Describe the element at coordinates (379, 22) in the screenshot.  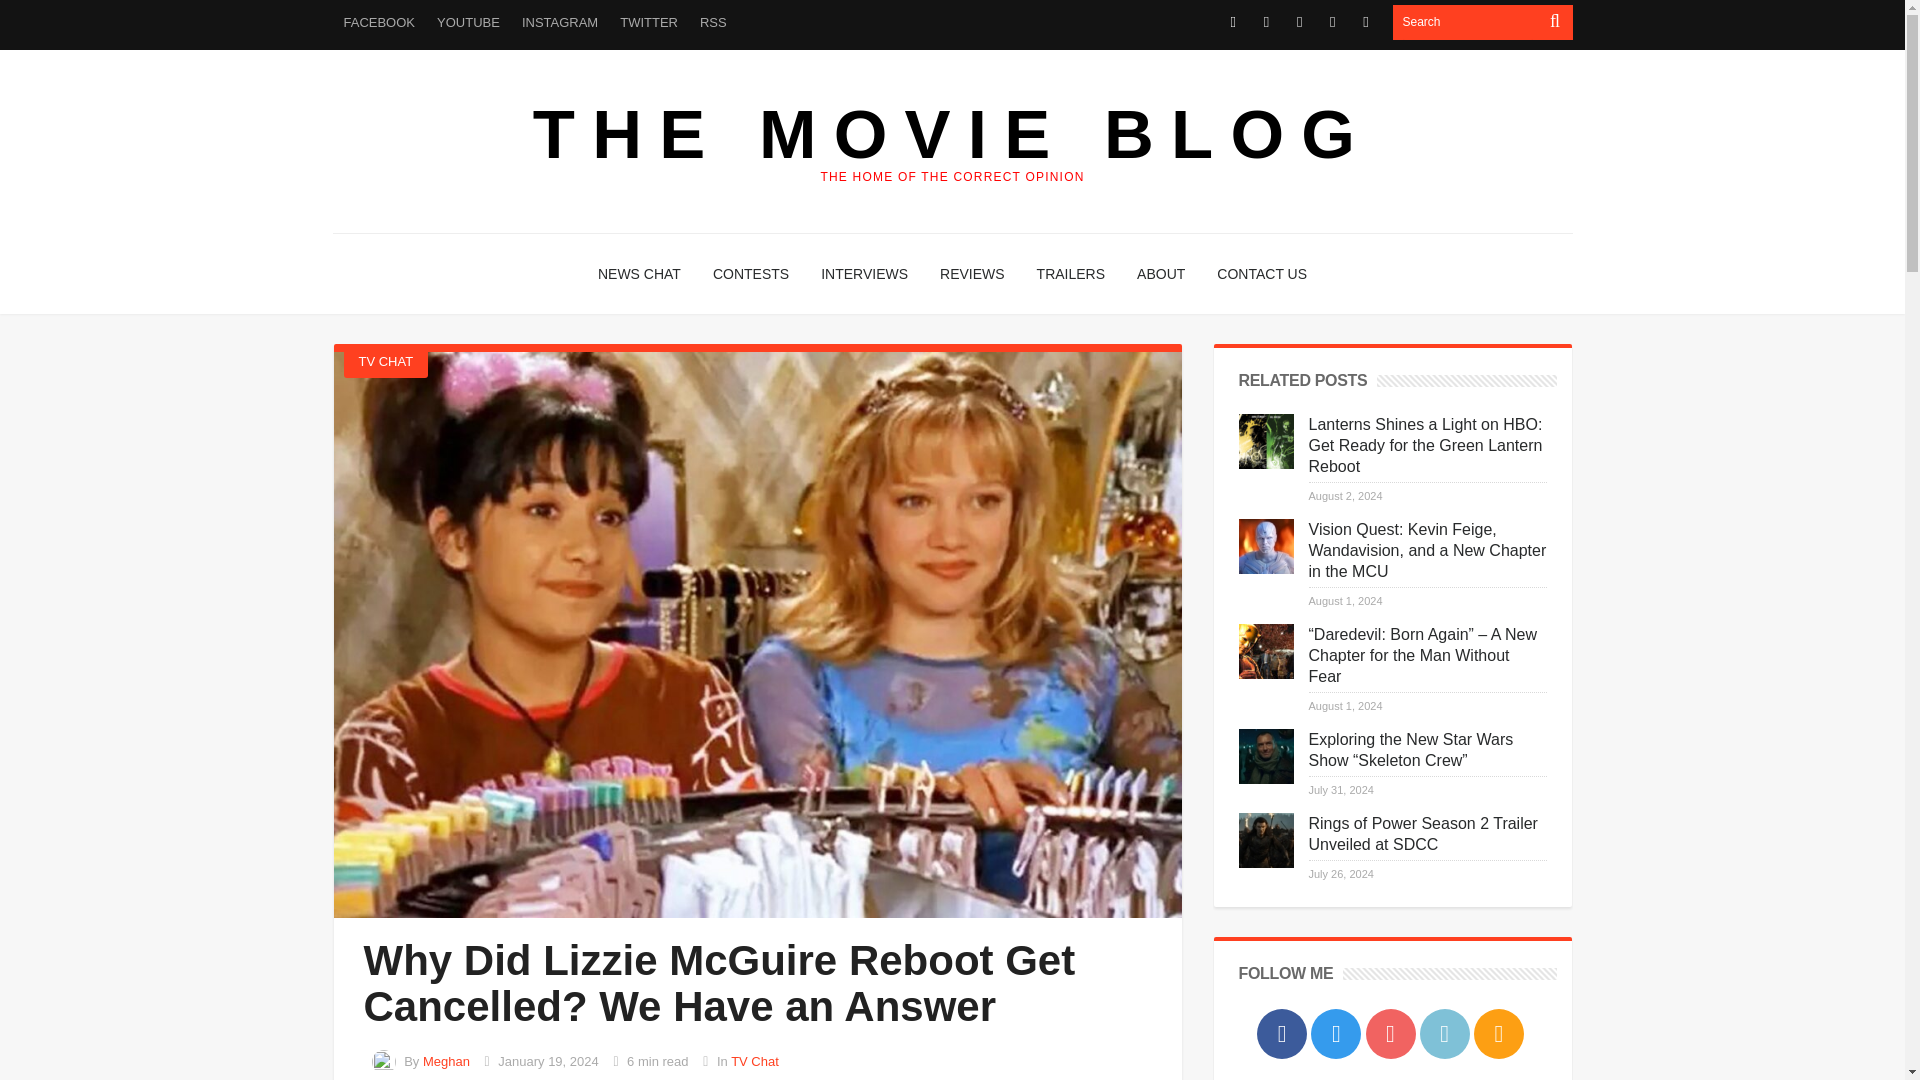
I see `FACEBOOK` at that location.